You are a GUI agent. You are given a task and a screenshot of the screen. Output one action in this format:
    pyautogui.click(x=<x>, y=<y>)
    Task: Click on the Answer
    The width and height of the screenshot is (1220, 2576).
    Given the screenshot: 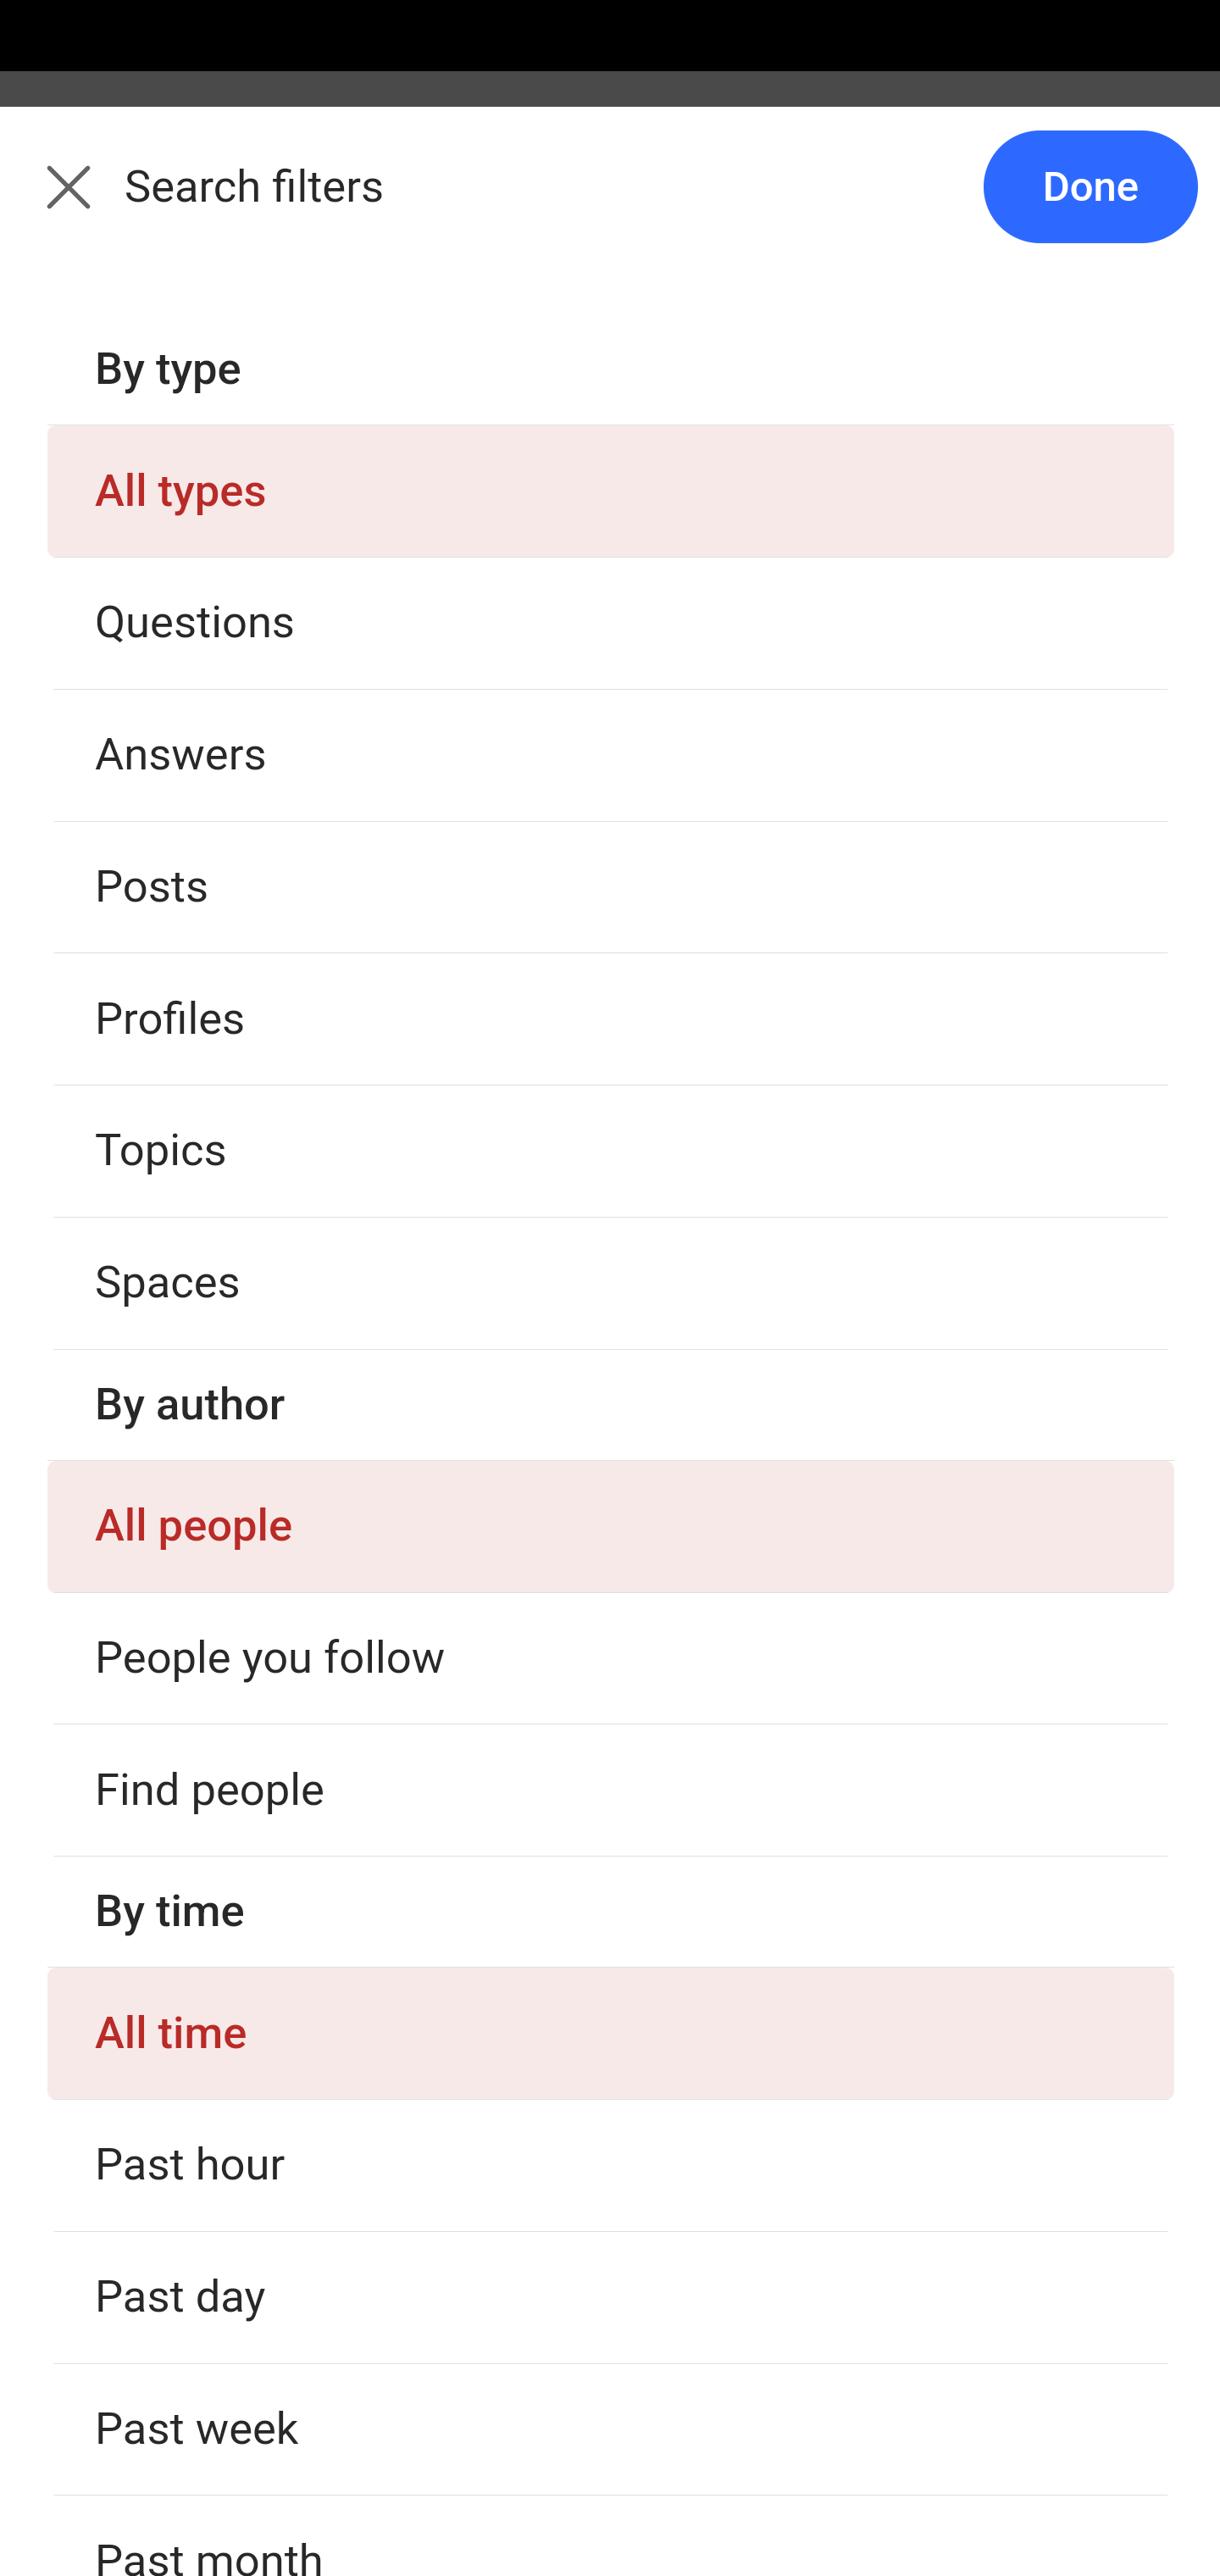 What is the action you would take?
    pyautogui.click(x=207, y=1288)
    